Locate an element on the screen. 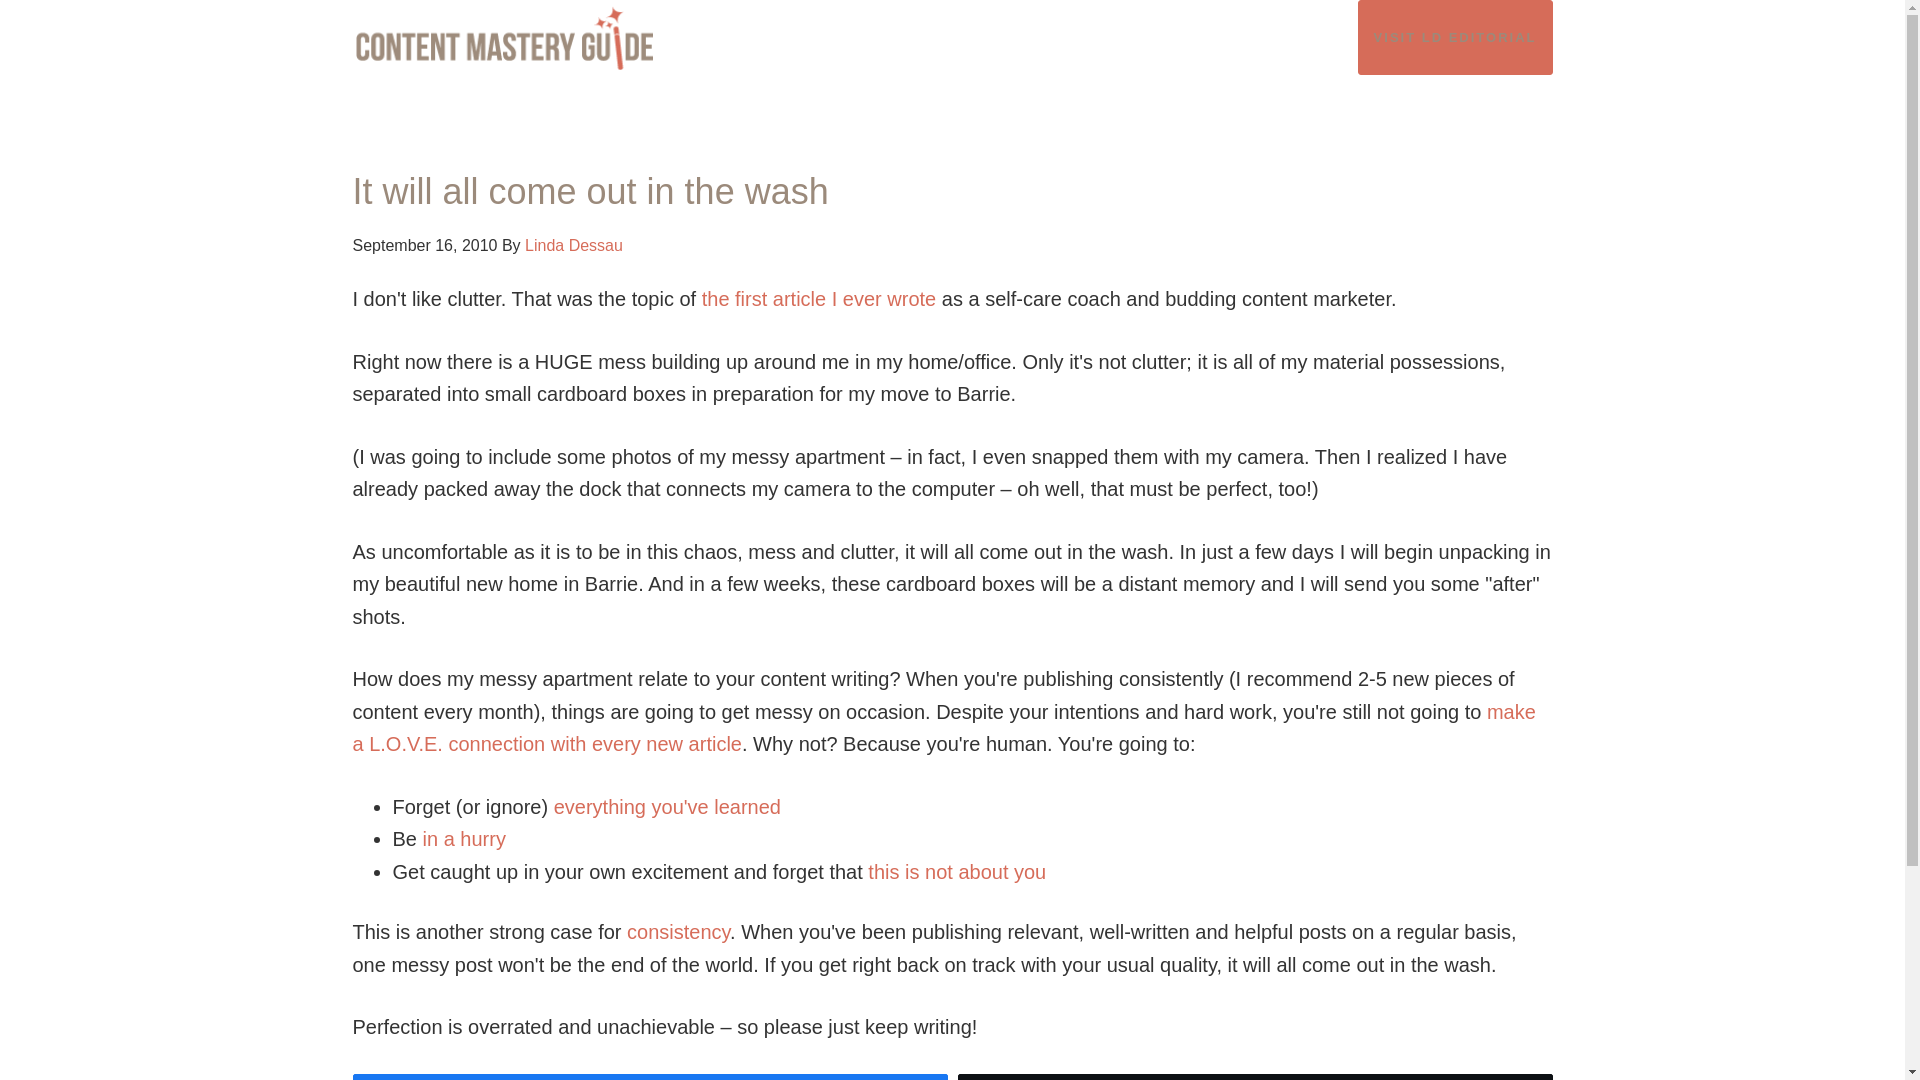 The image size is (1920, 1080). Content Mastery Guide is located at coordinates (532, 38).